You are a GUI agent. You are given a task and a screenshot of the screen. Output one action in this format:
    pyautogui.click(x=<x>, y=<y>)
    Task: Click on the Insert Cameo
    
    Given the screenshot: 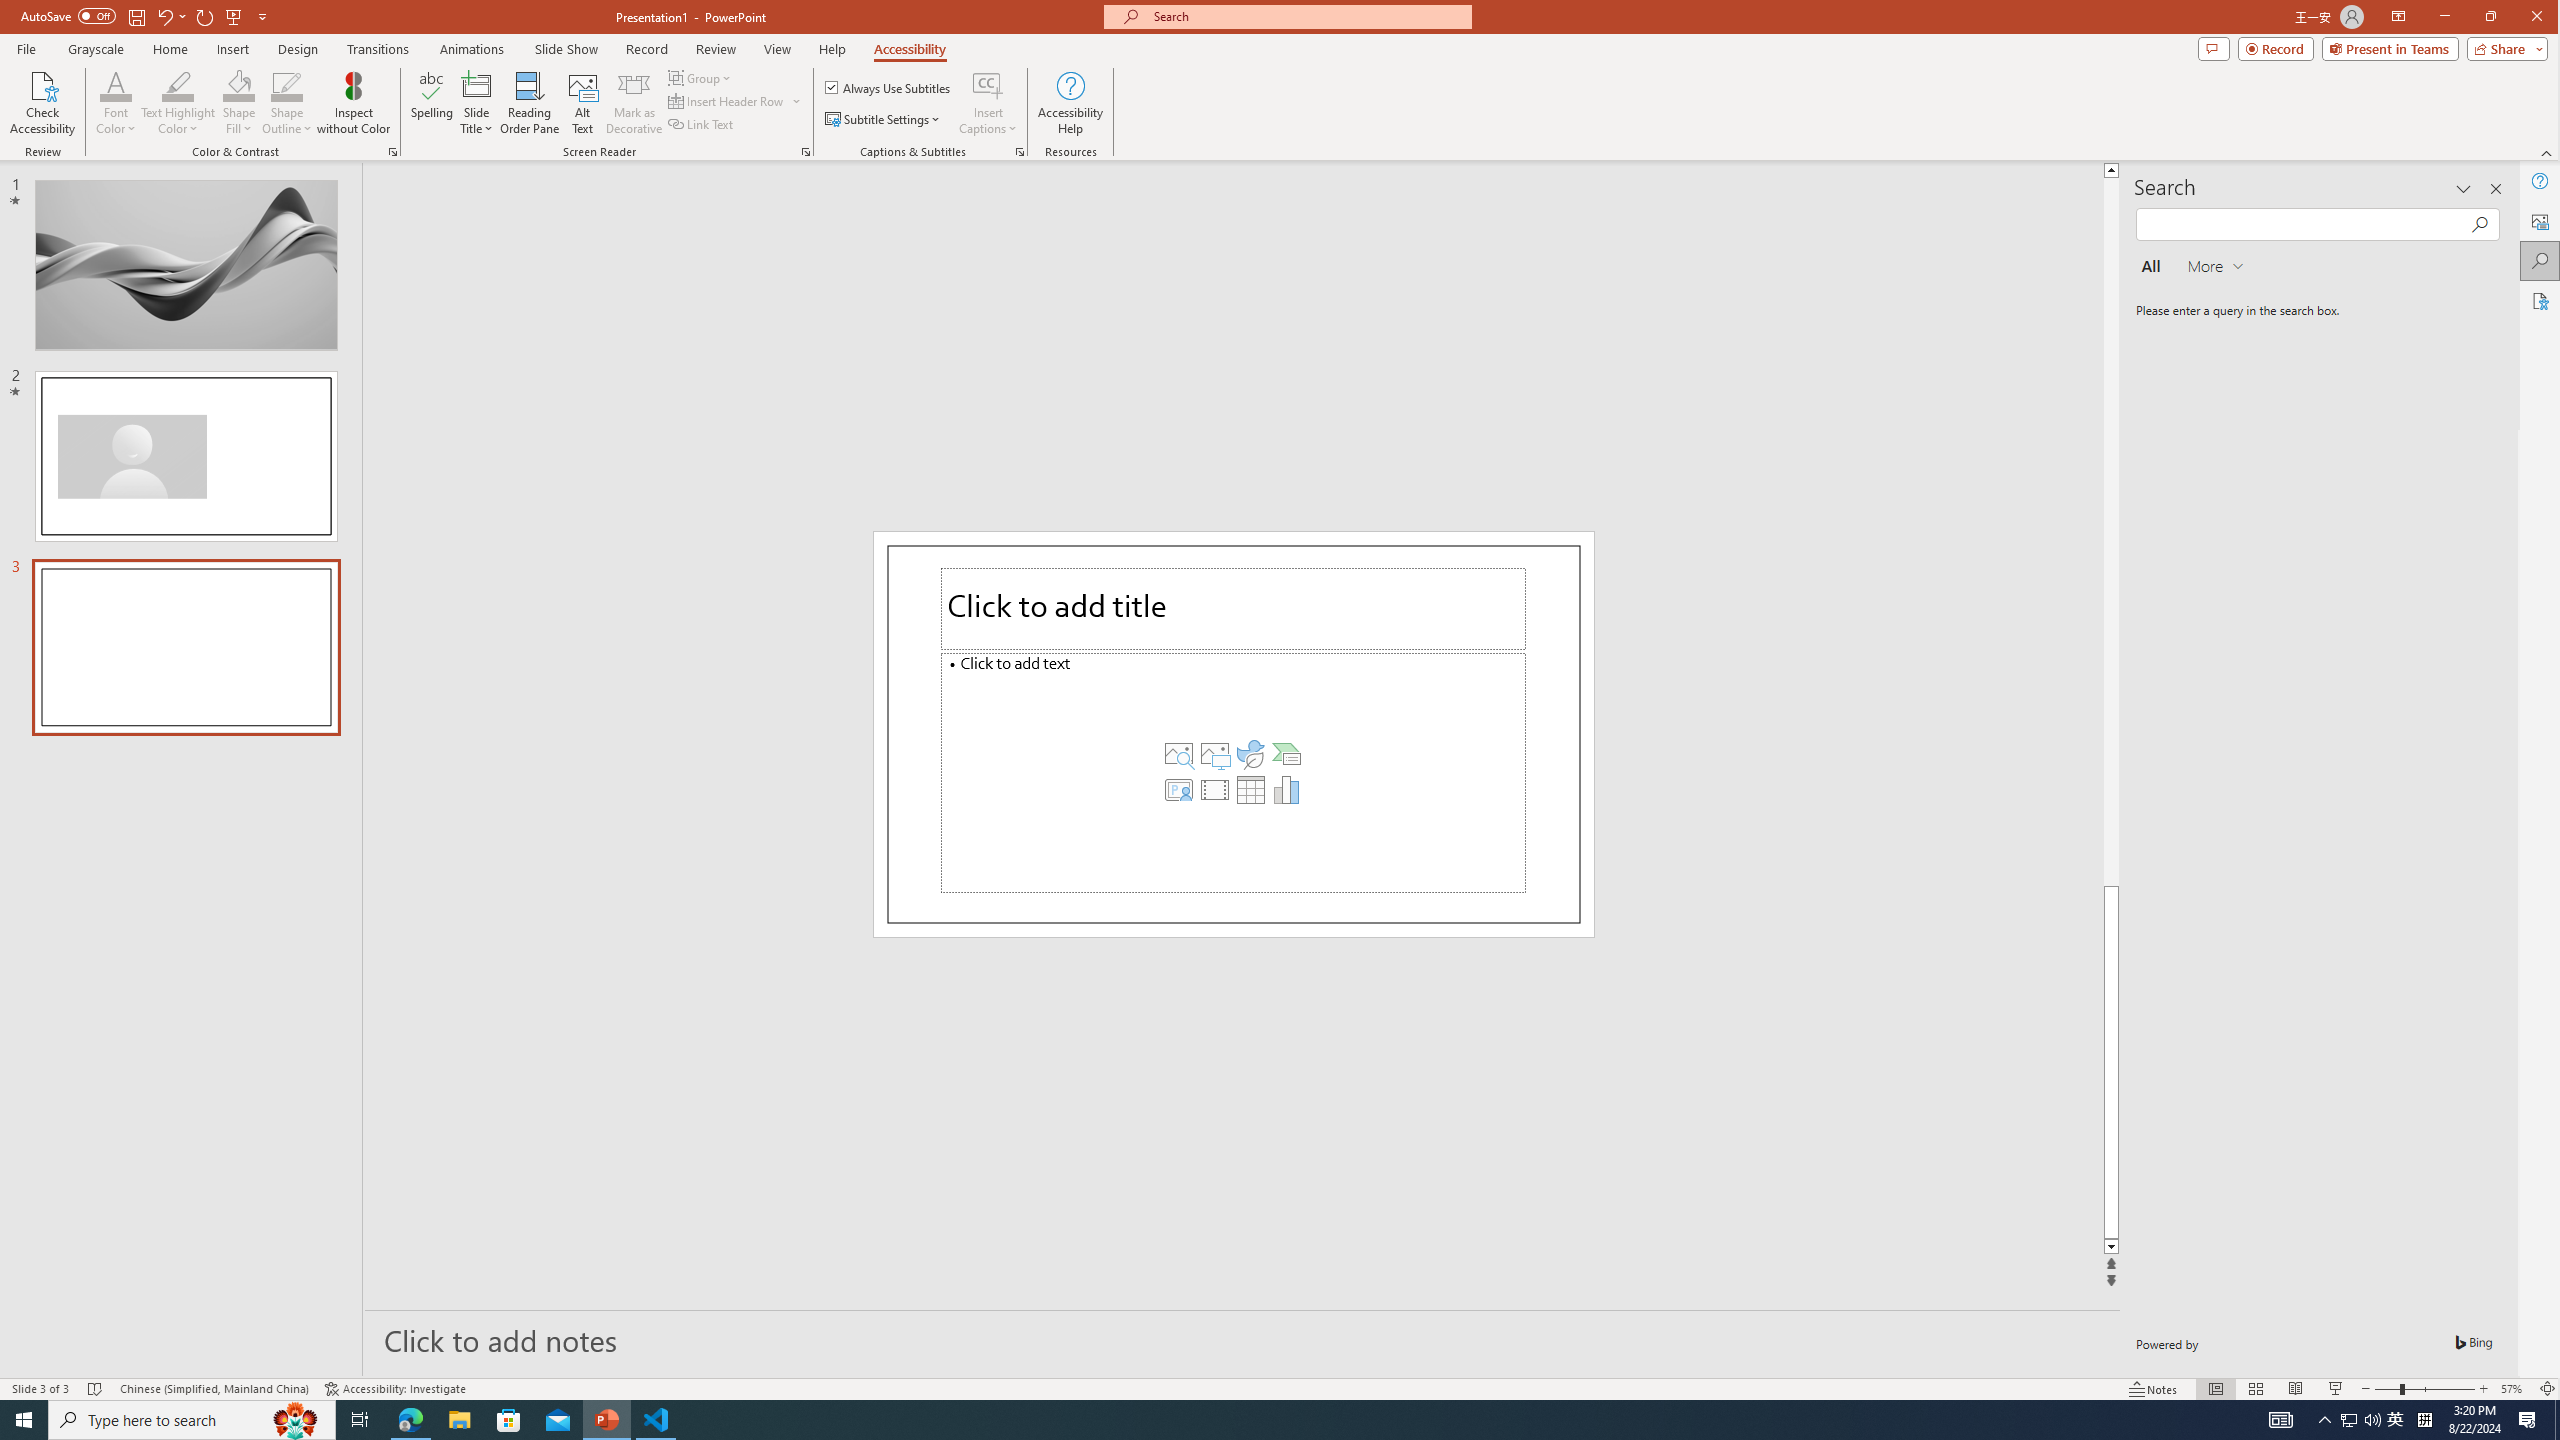 What is the action you would take?
    pyautogui.click(x=1177, y=788)
    